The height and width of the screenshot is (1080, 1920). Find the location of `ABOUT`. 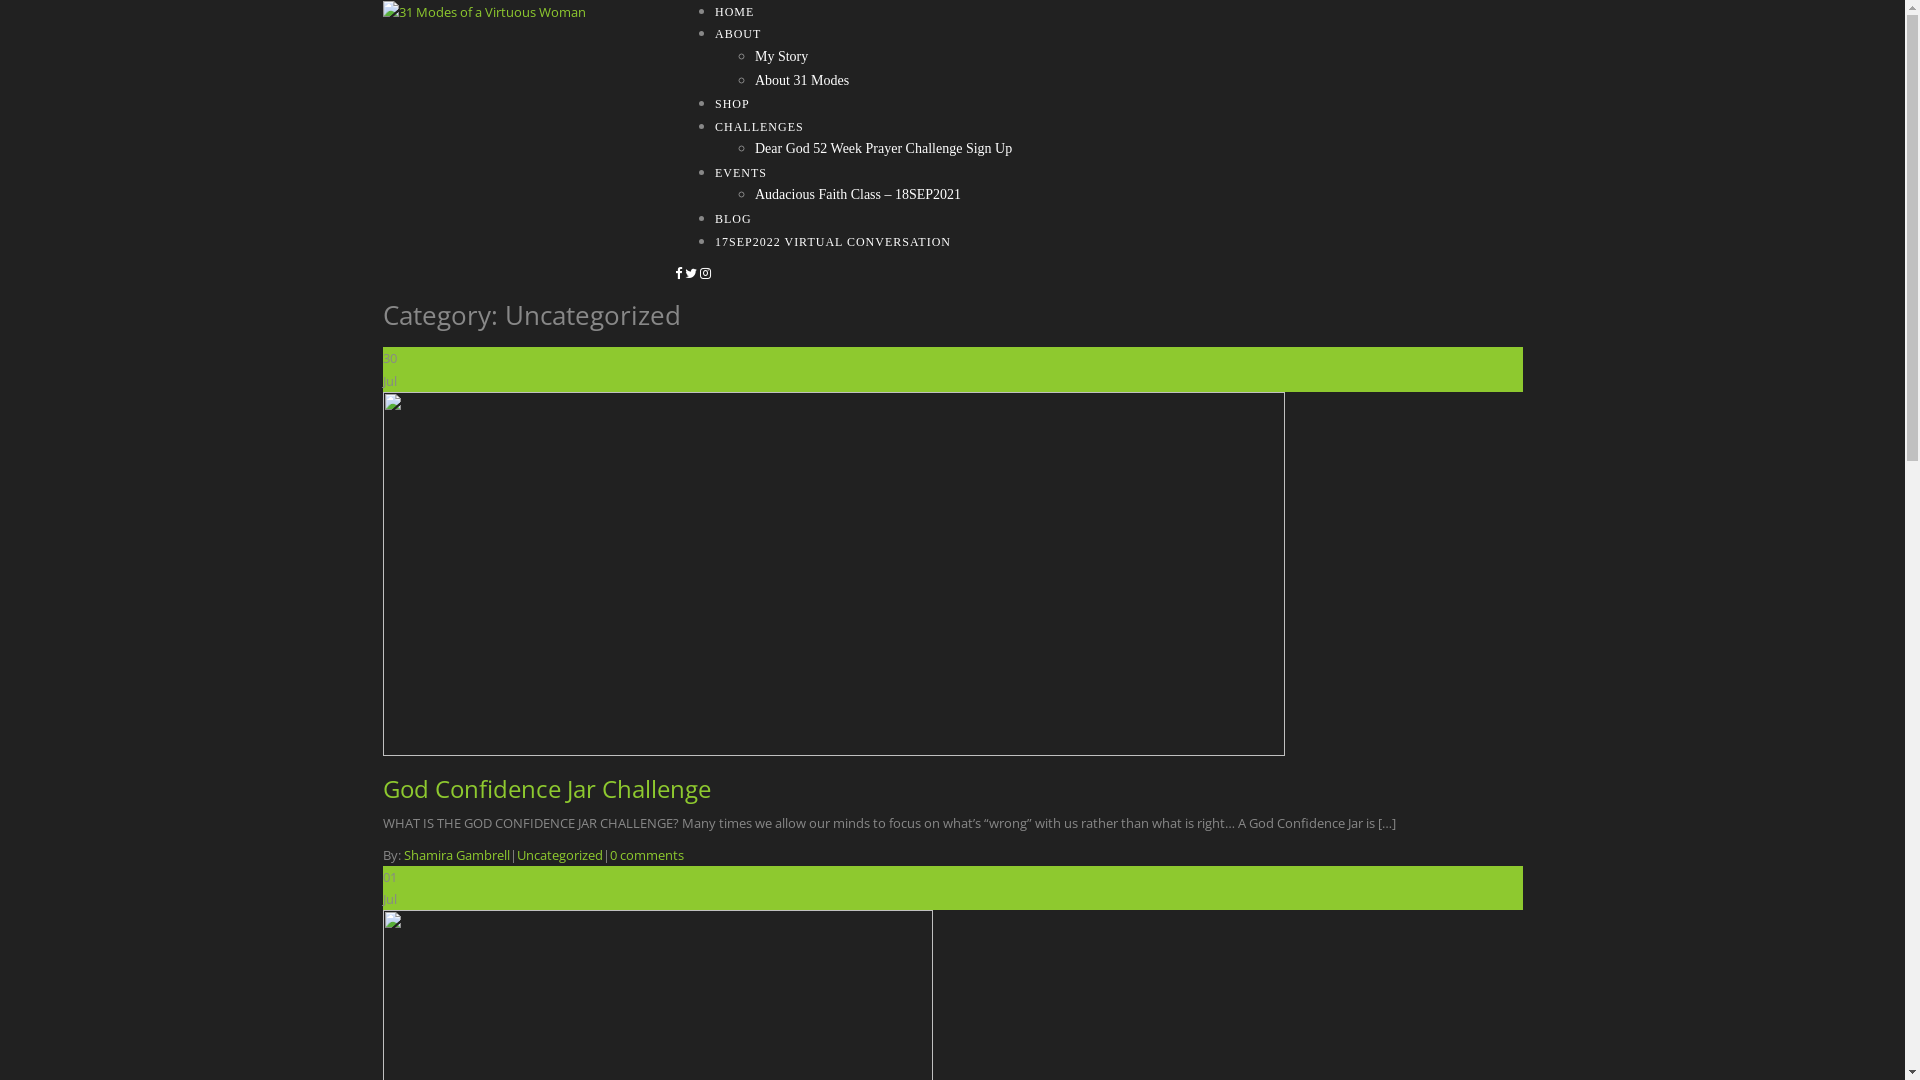

ABOUT is located at coordinates (738, 34).